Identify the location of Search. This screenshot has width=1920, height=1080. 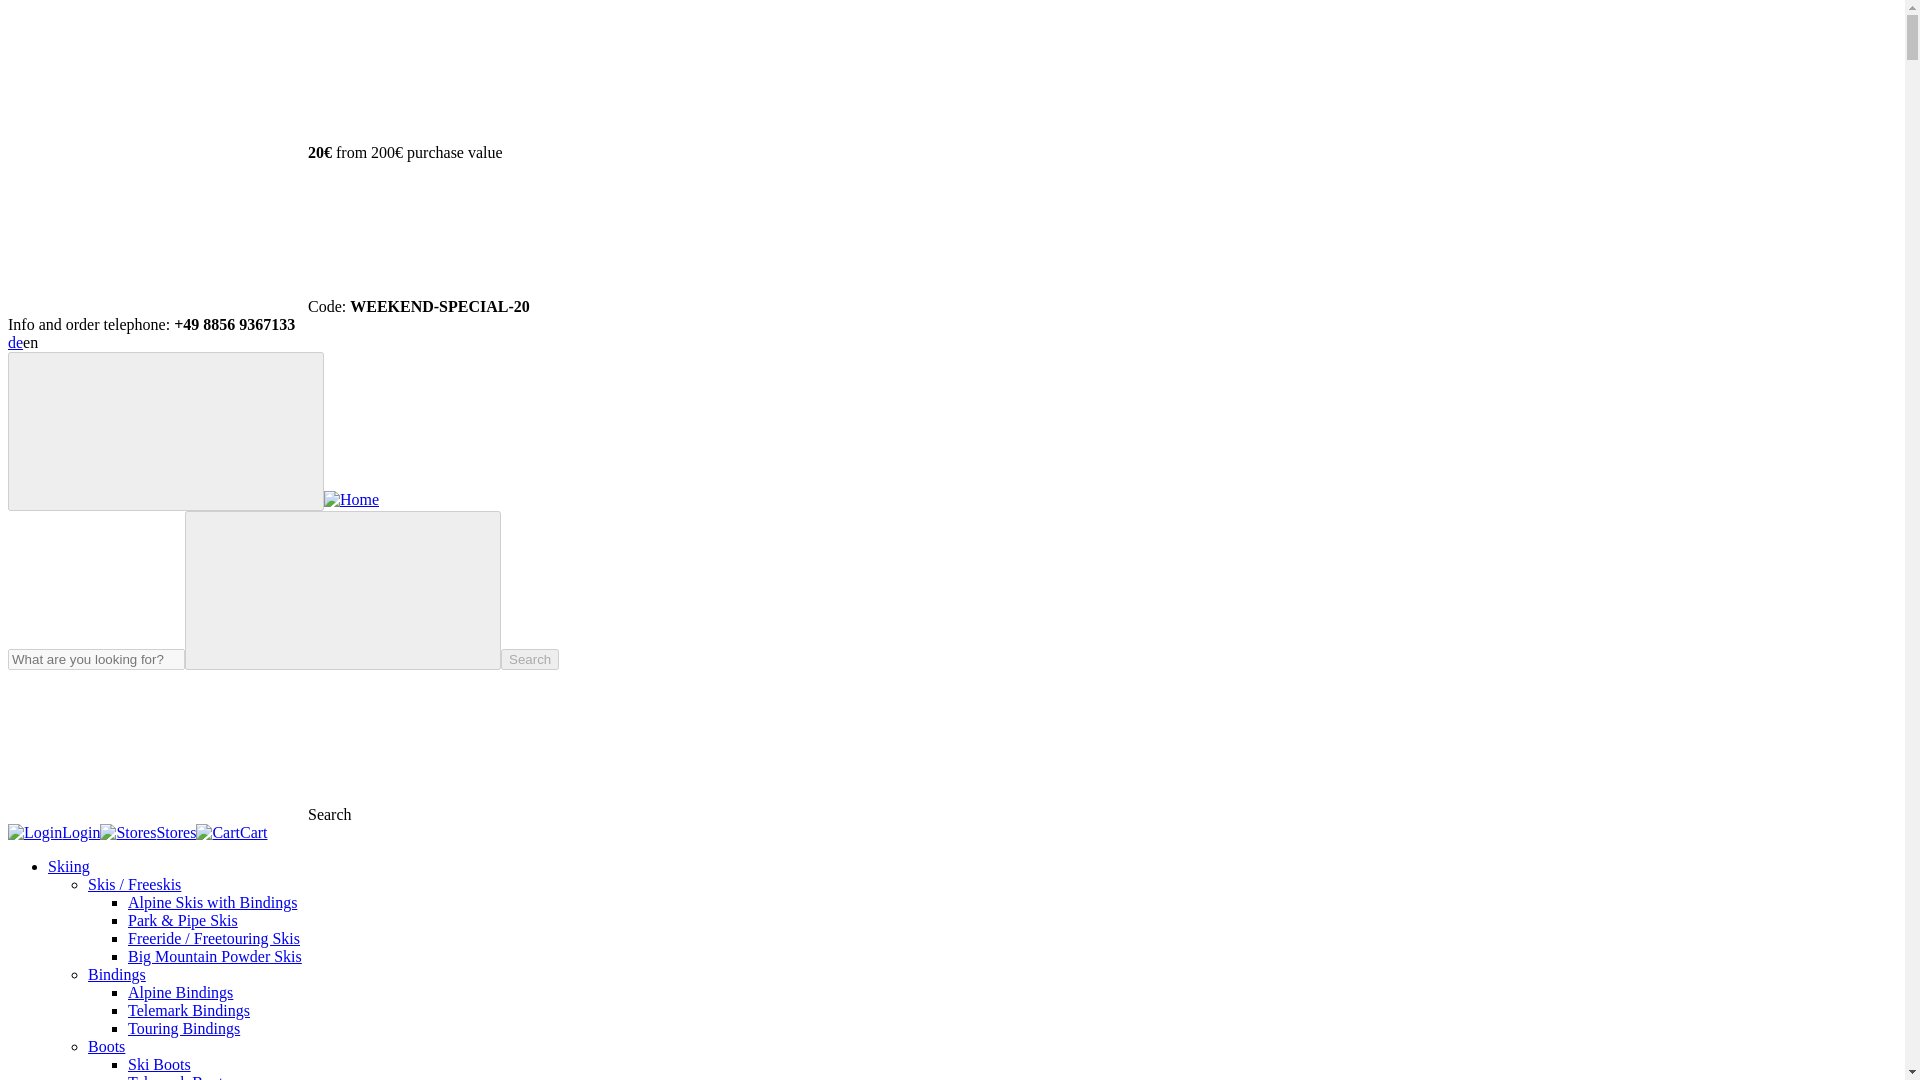
(530, 659).